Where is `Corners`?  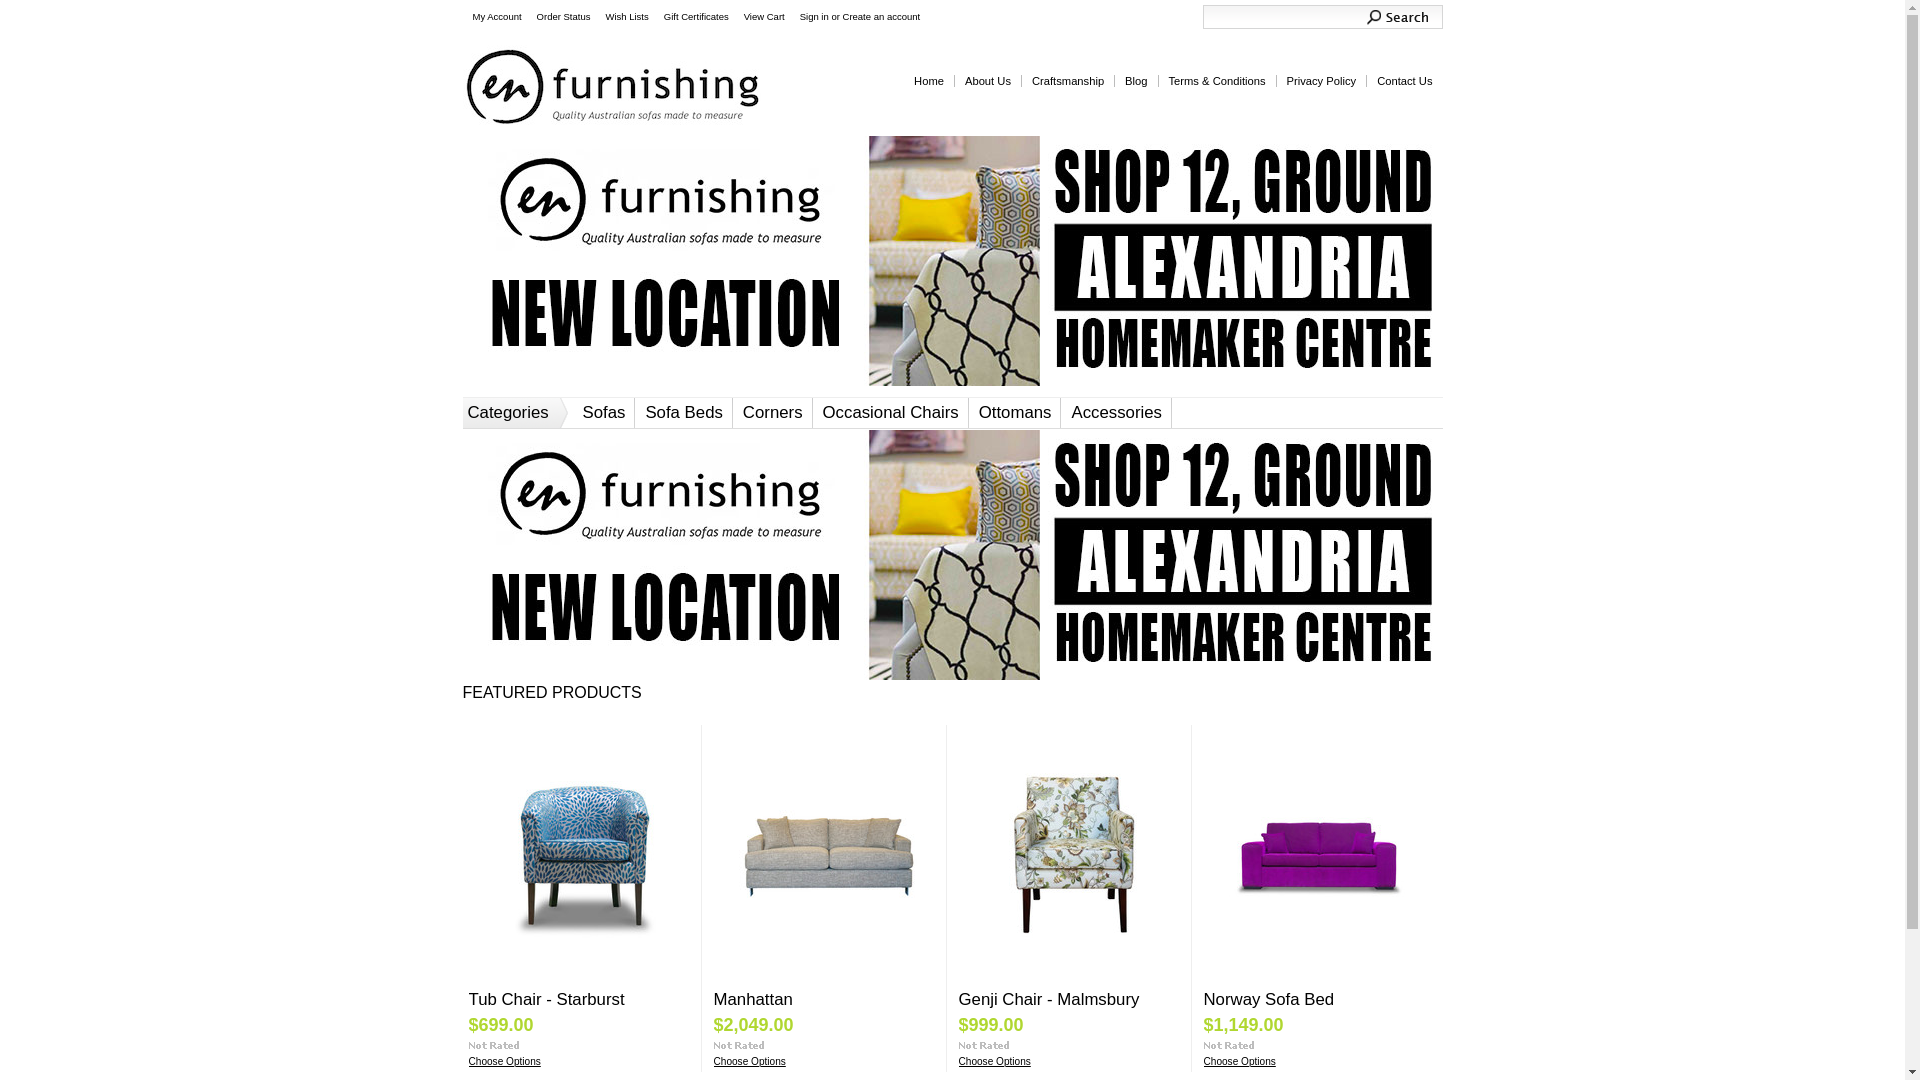 Corners is located at coordinates (773, 410).